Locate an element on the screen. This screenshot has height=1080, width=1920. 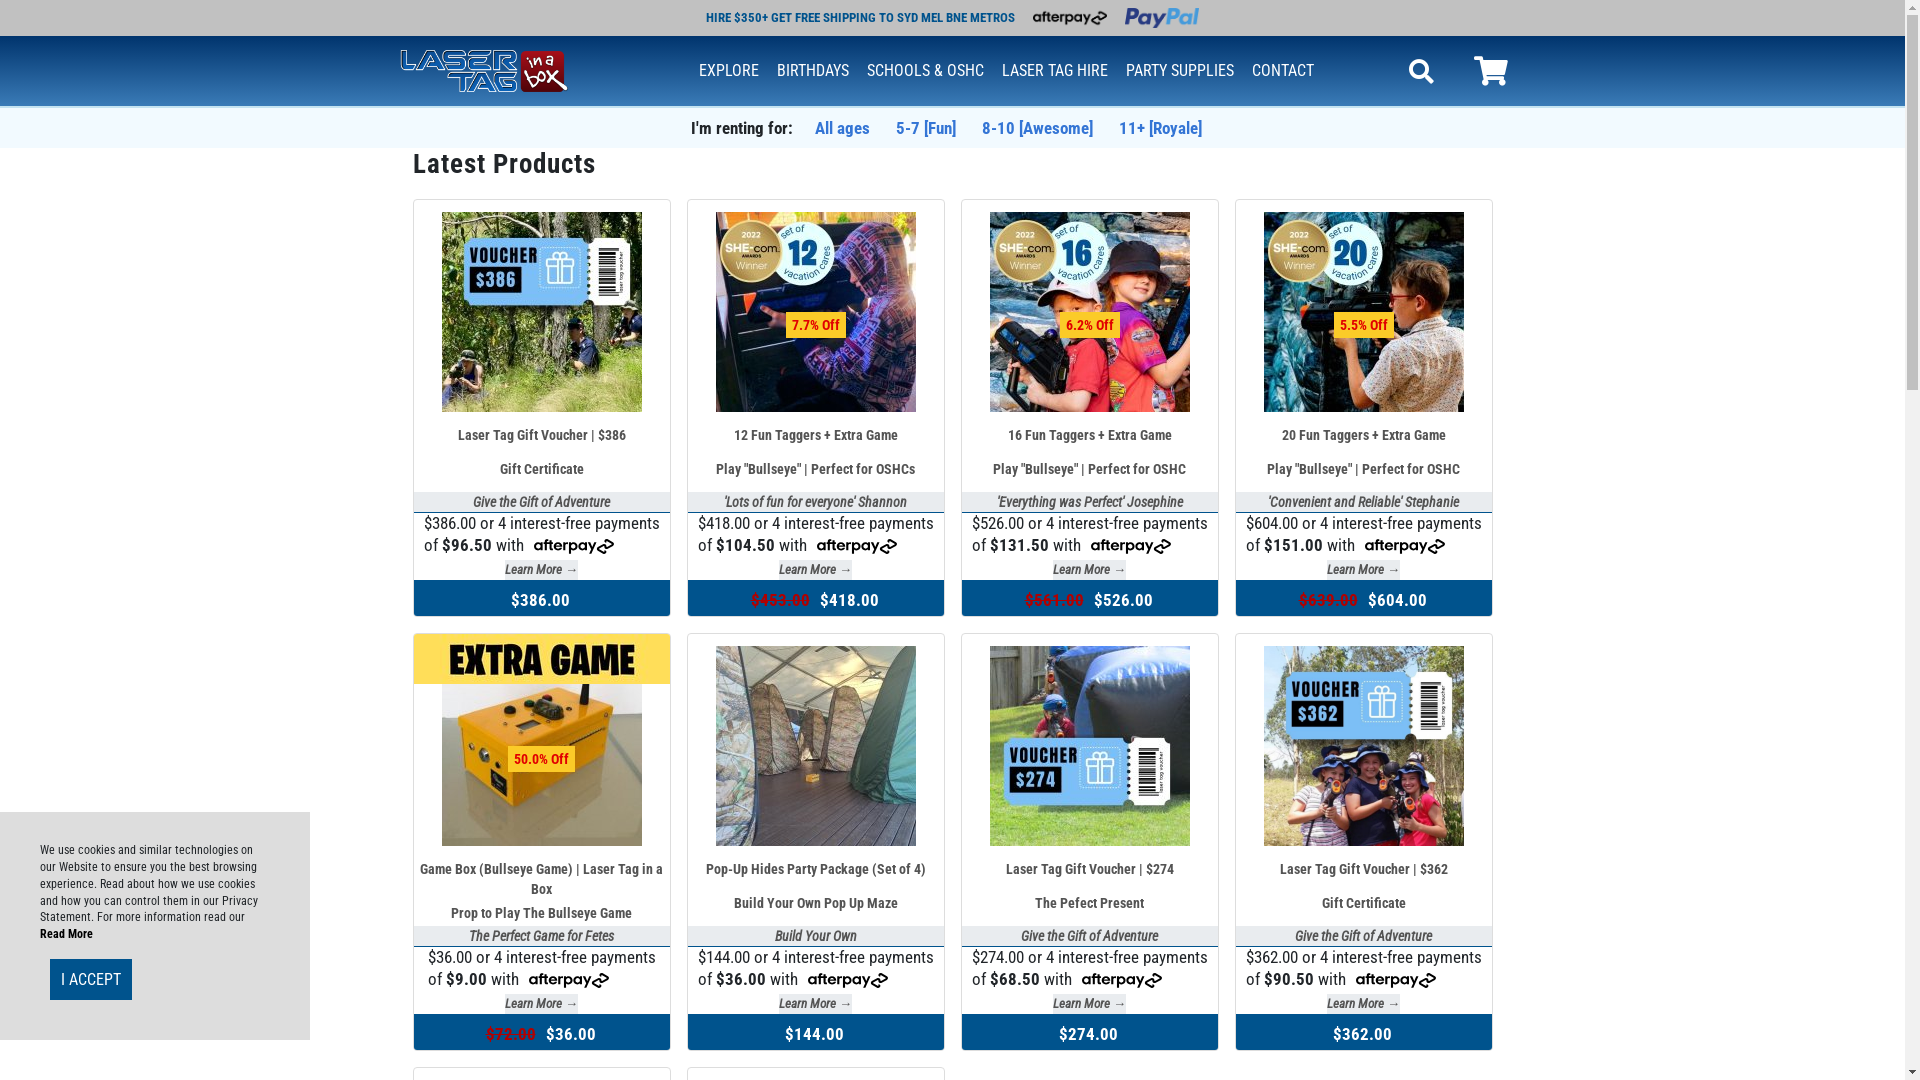
8-10 [Awesome] is located at coordinates (1038, 128).